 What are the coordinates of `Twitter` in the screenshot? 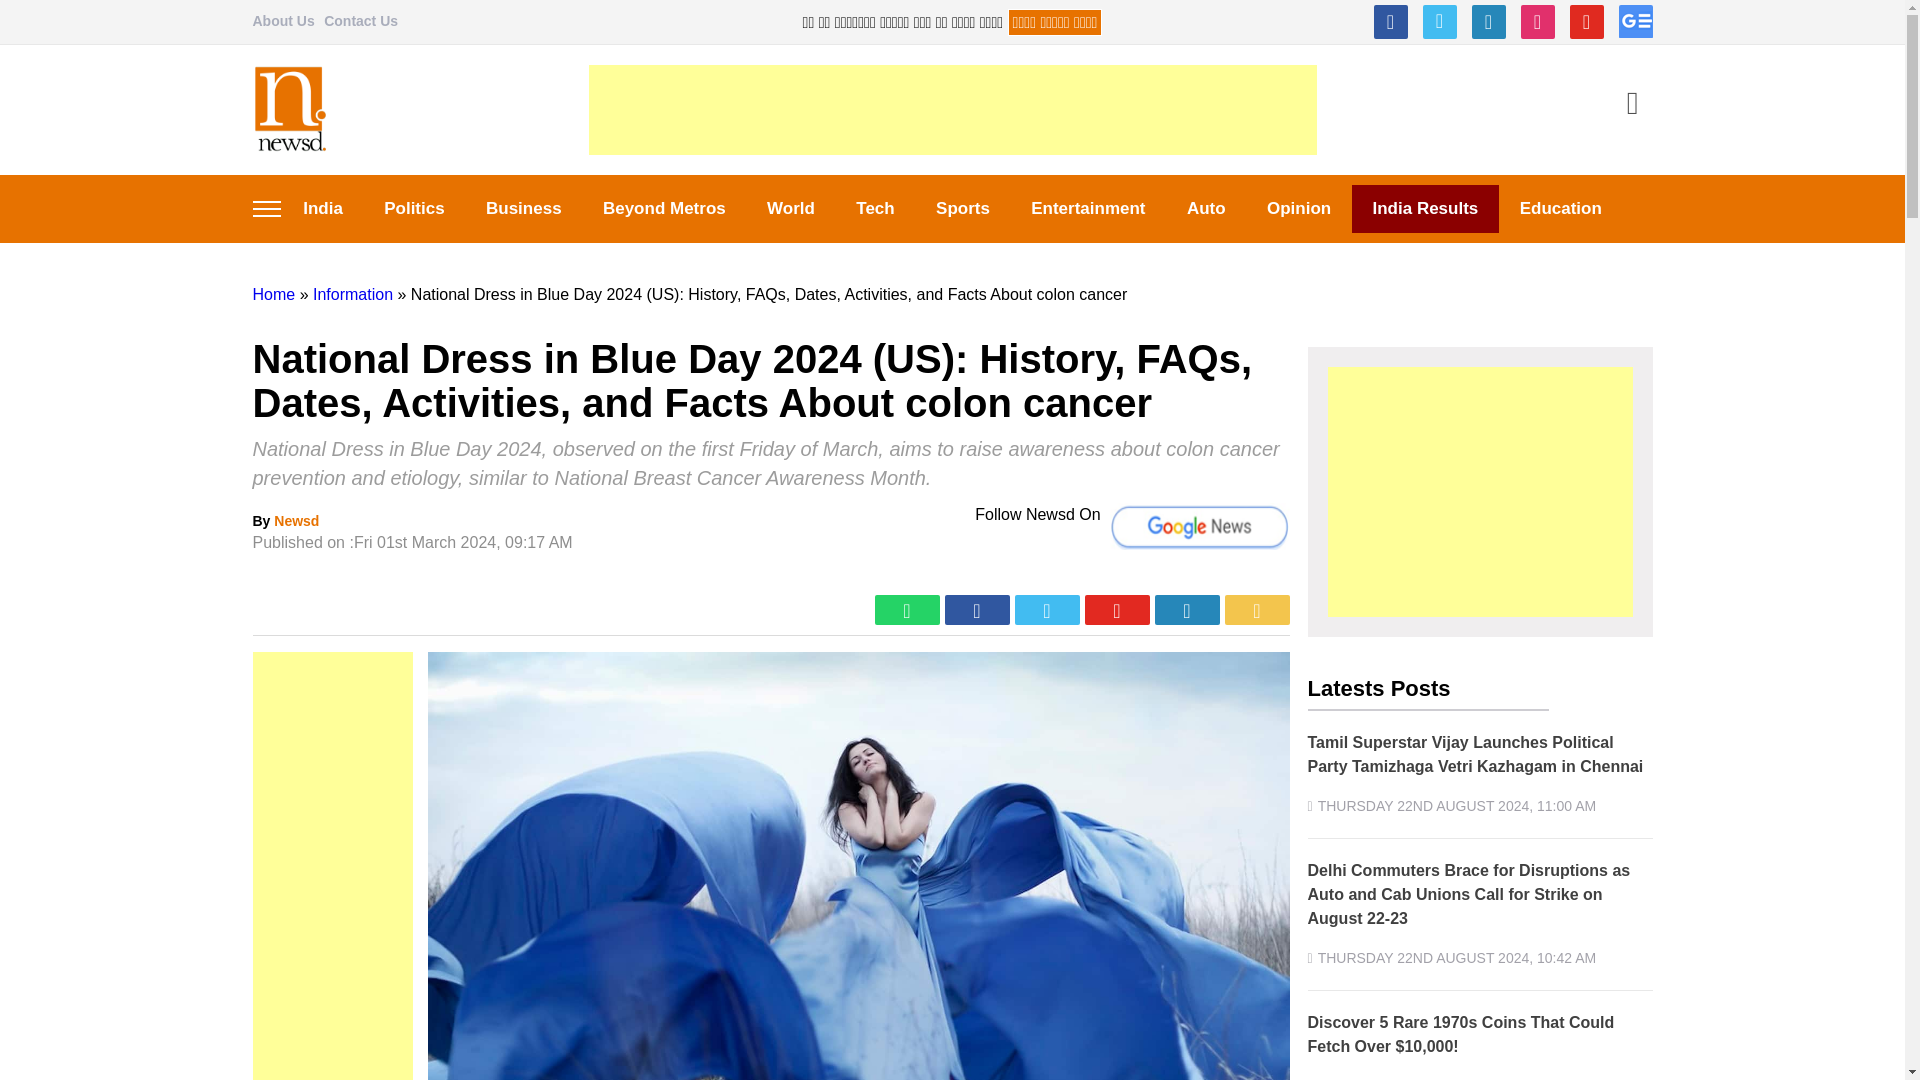 It's located at (1438, 22).